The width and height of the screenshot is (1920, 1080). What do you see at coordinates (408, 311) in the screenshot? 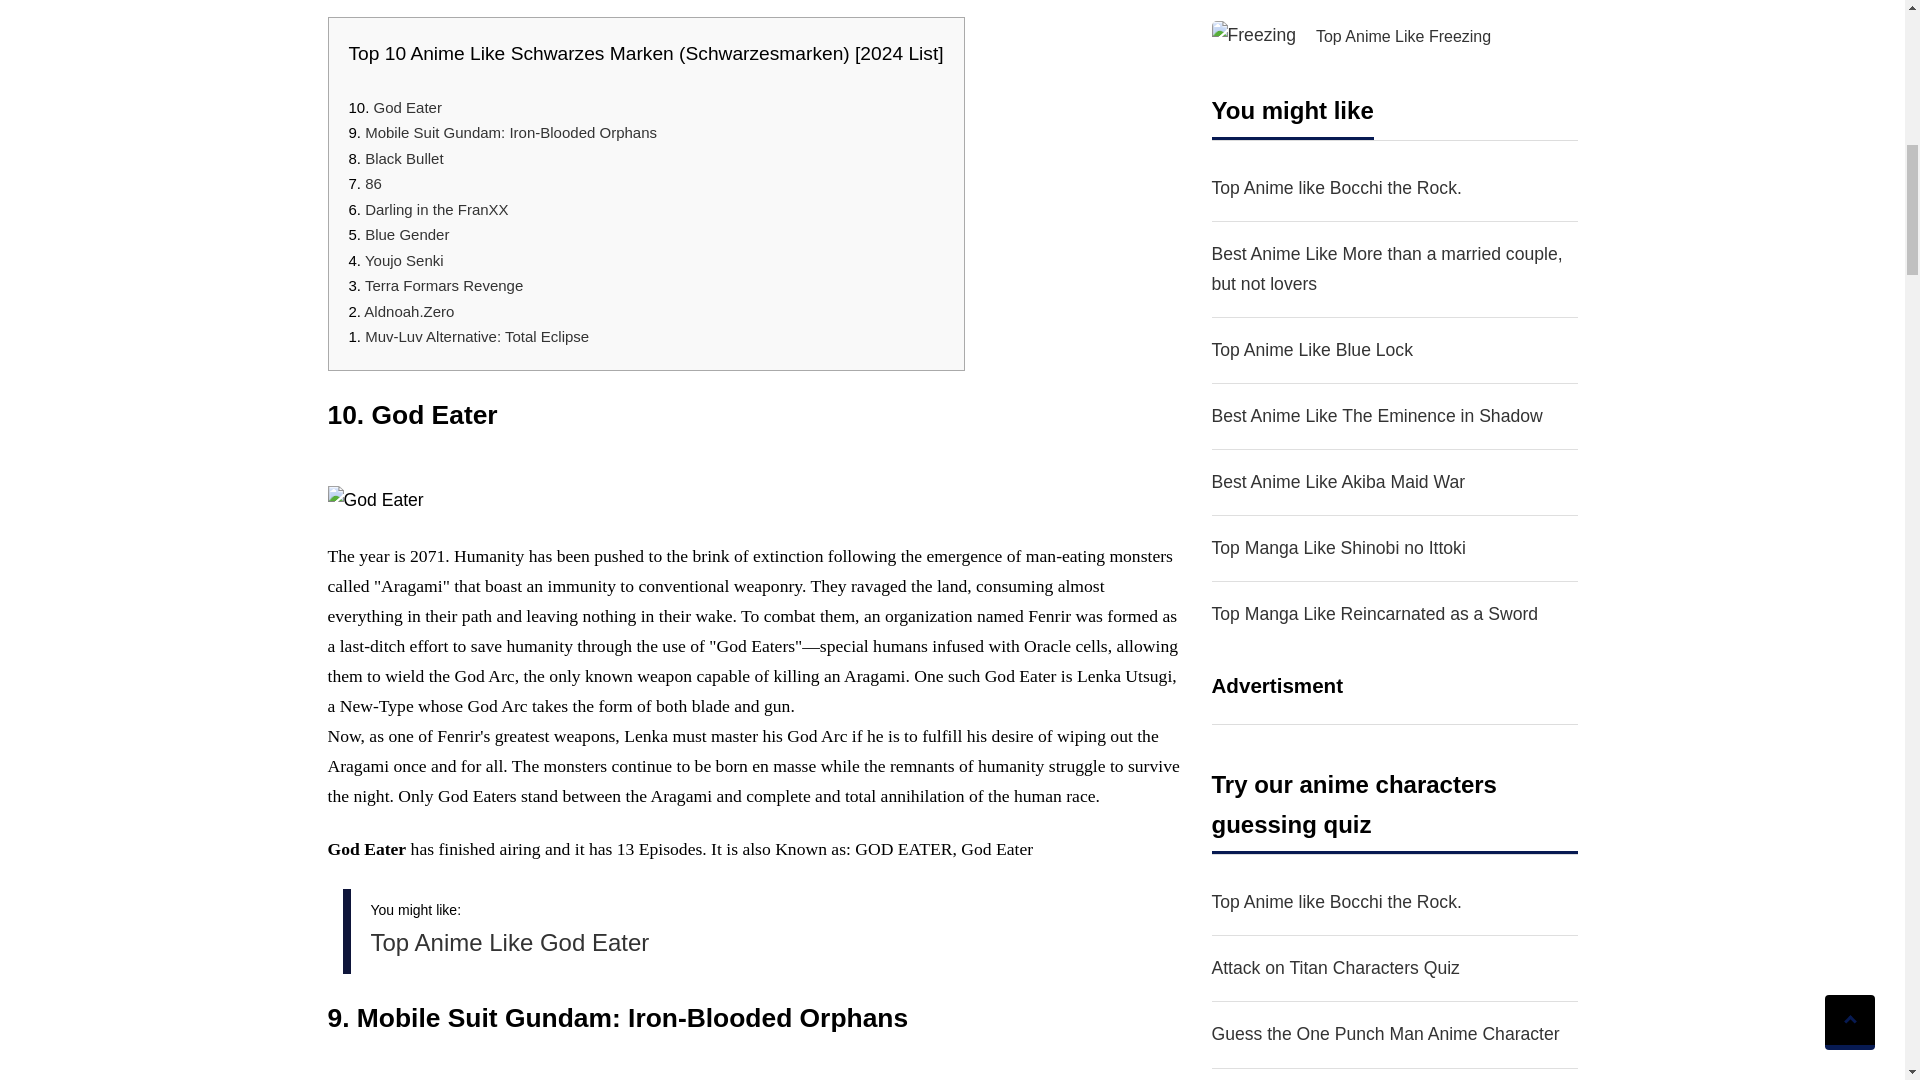
I see `Aldnoah.Zero` at bounding box center [408, 311].